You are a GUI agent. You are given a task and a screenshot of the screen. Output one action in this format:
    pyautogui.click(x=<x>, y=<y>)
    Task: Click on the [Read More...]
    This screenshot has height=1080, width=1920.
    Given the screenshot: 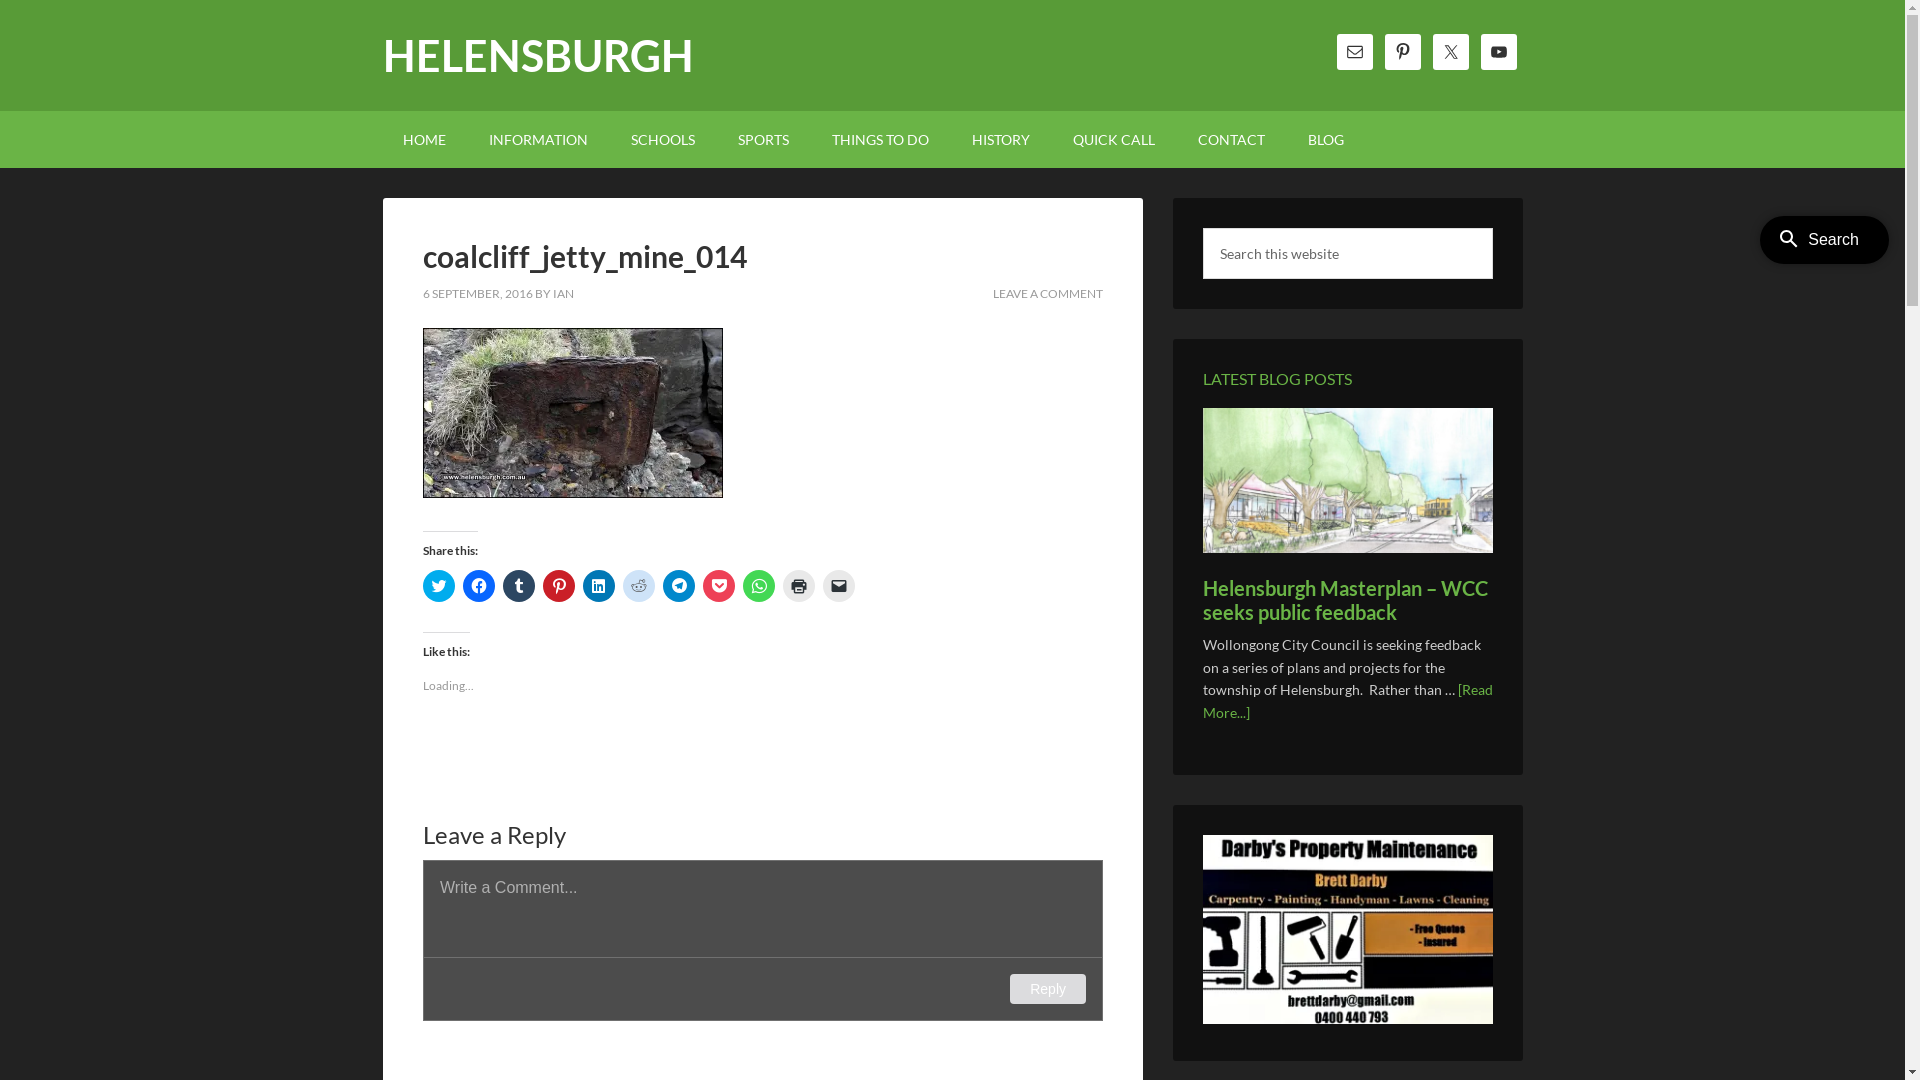 What is the action you would take?
    pyautogui.click(x=1347, y=701)
    